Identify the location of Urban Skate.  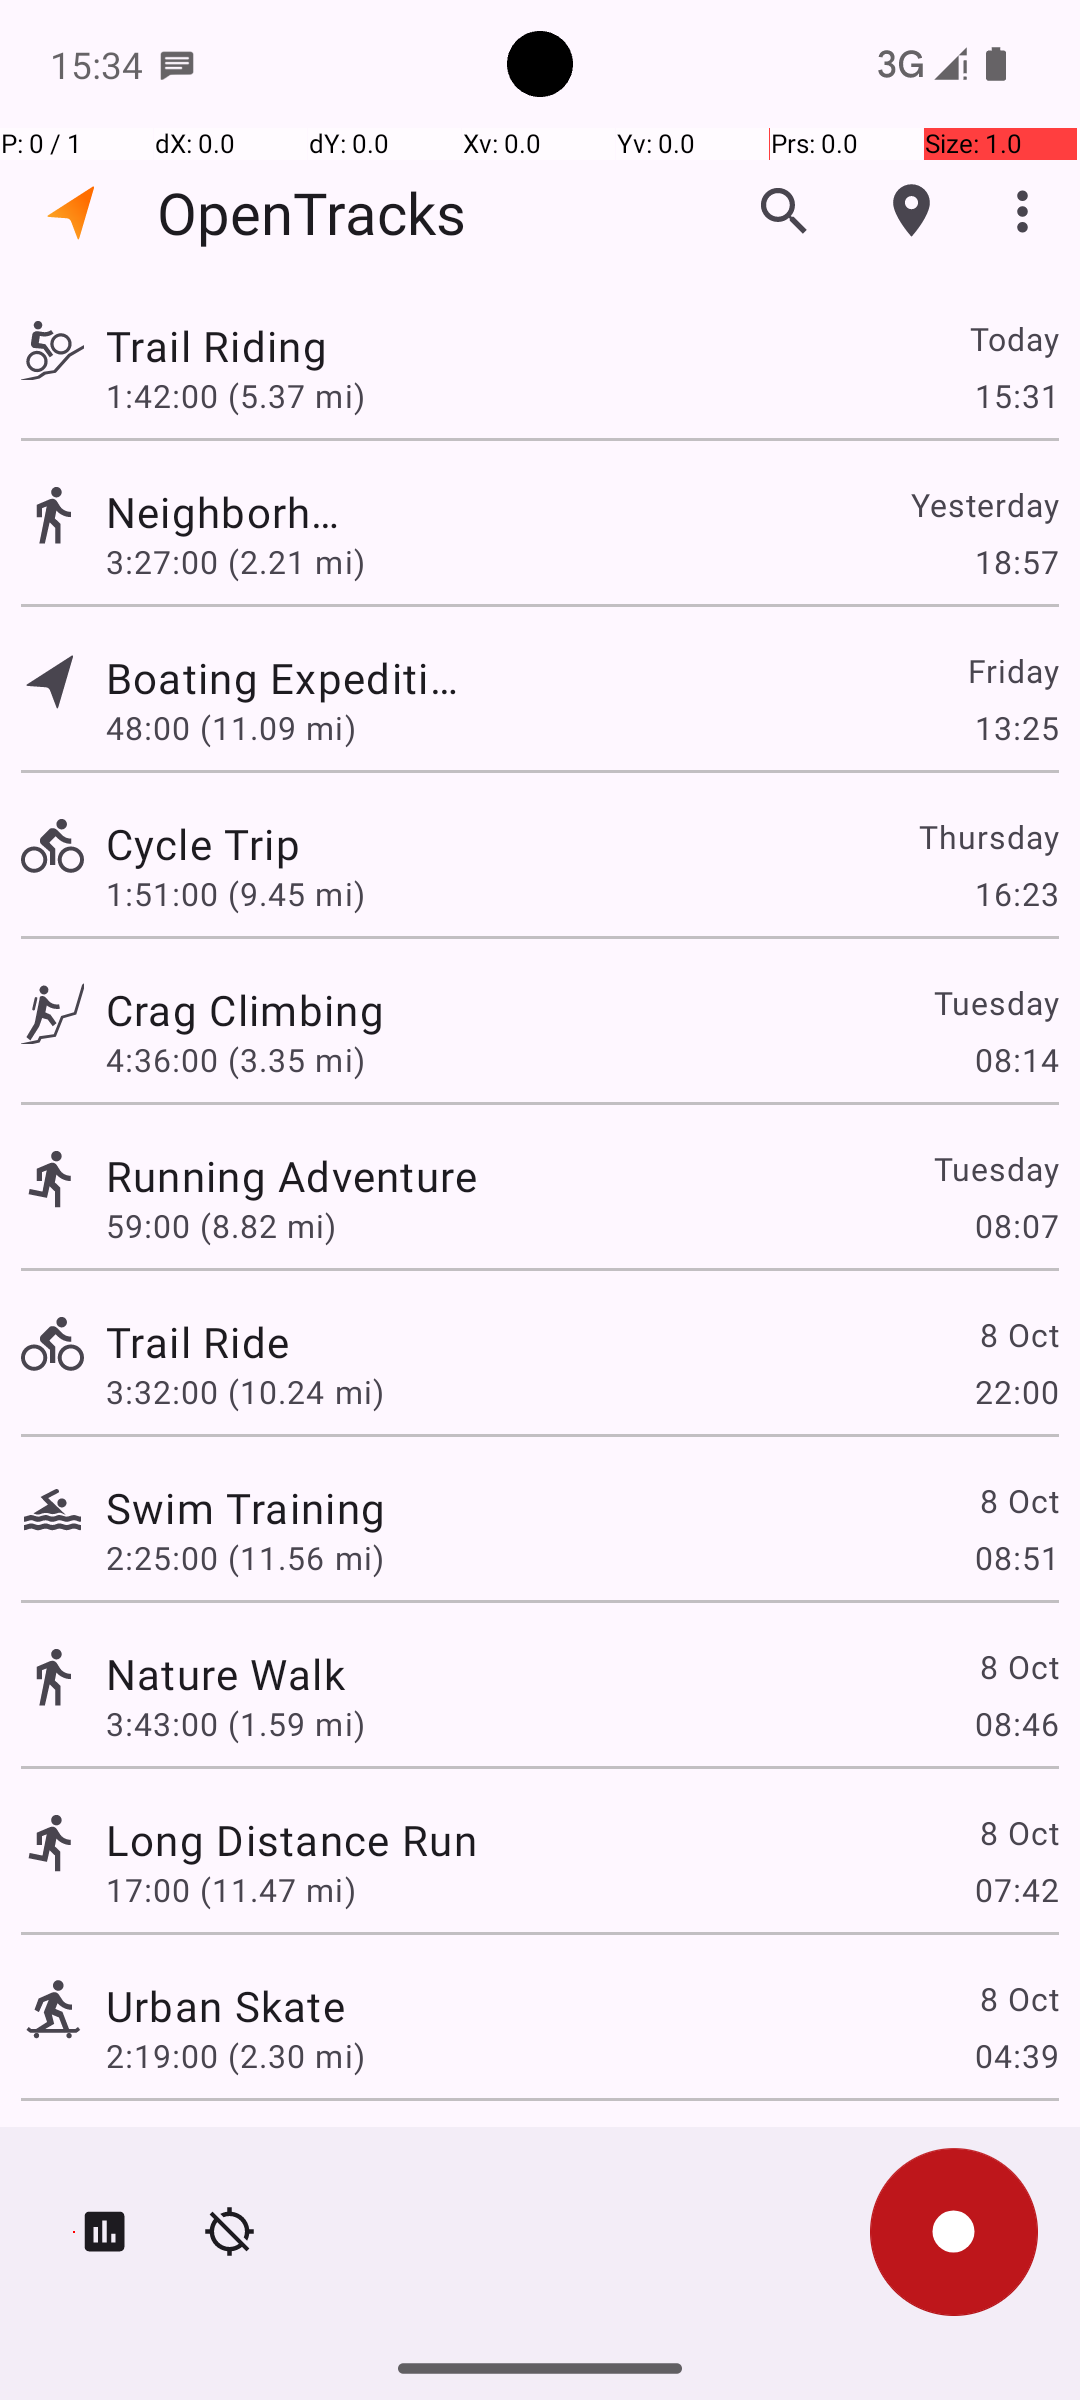
(226, 2006).